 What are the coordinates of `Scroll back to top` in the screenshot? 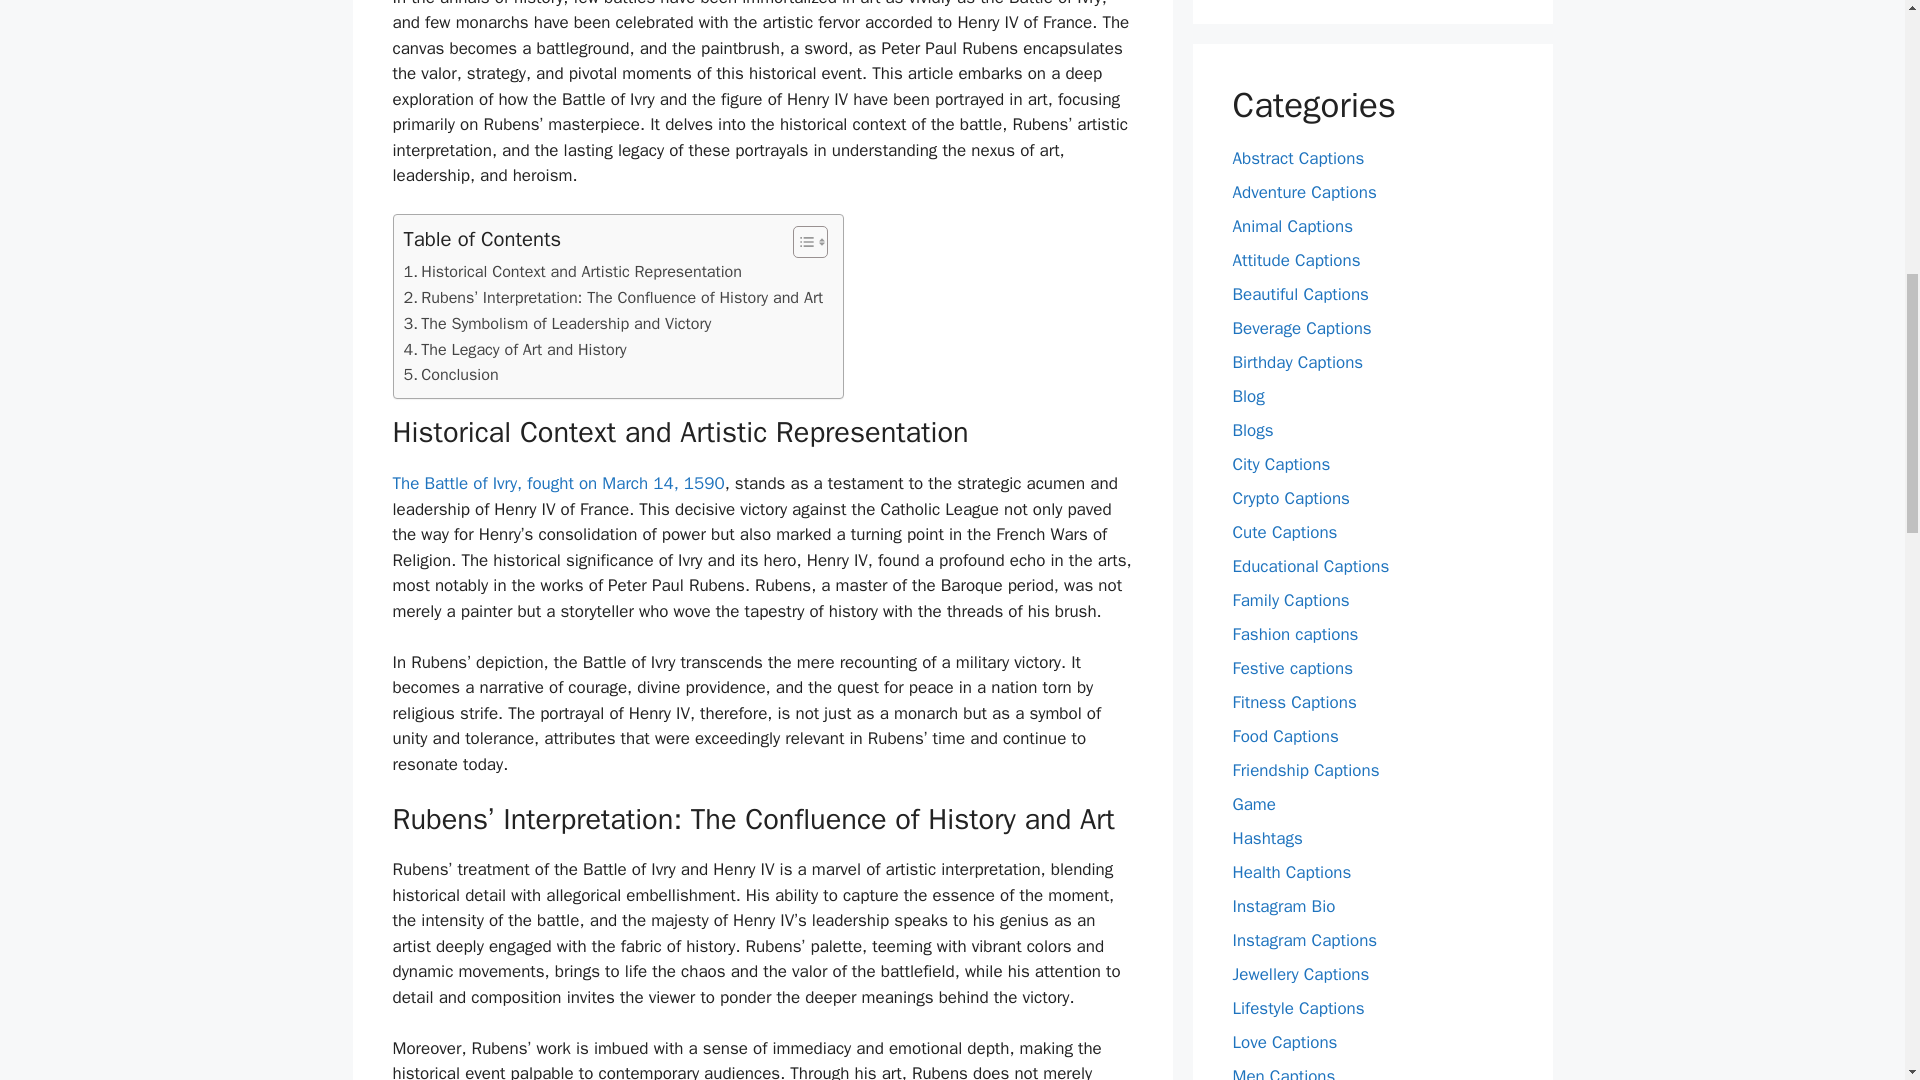 It's located at (1855, 949).